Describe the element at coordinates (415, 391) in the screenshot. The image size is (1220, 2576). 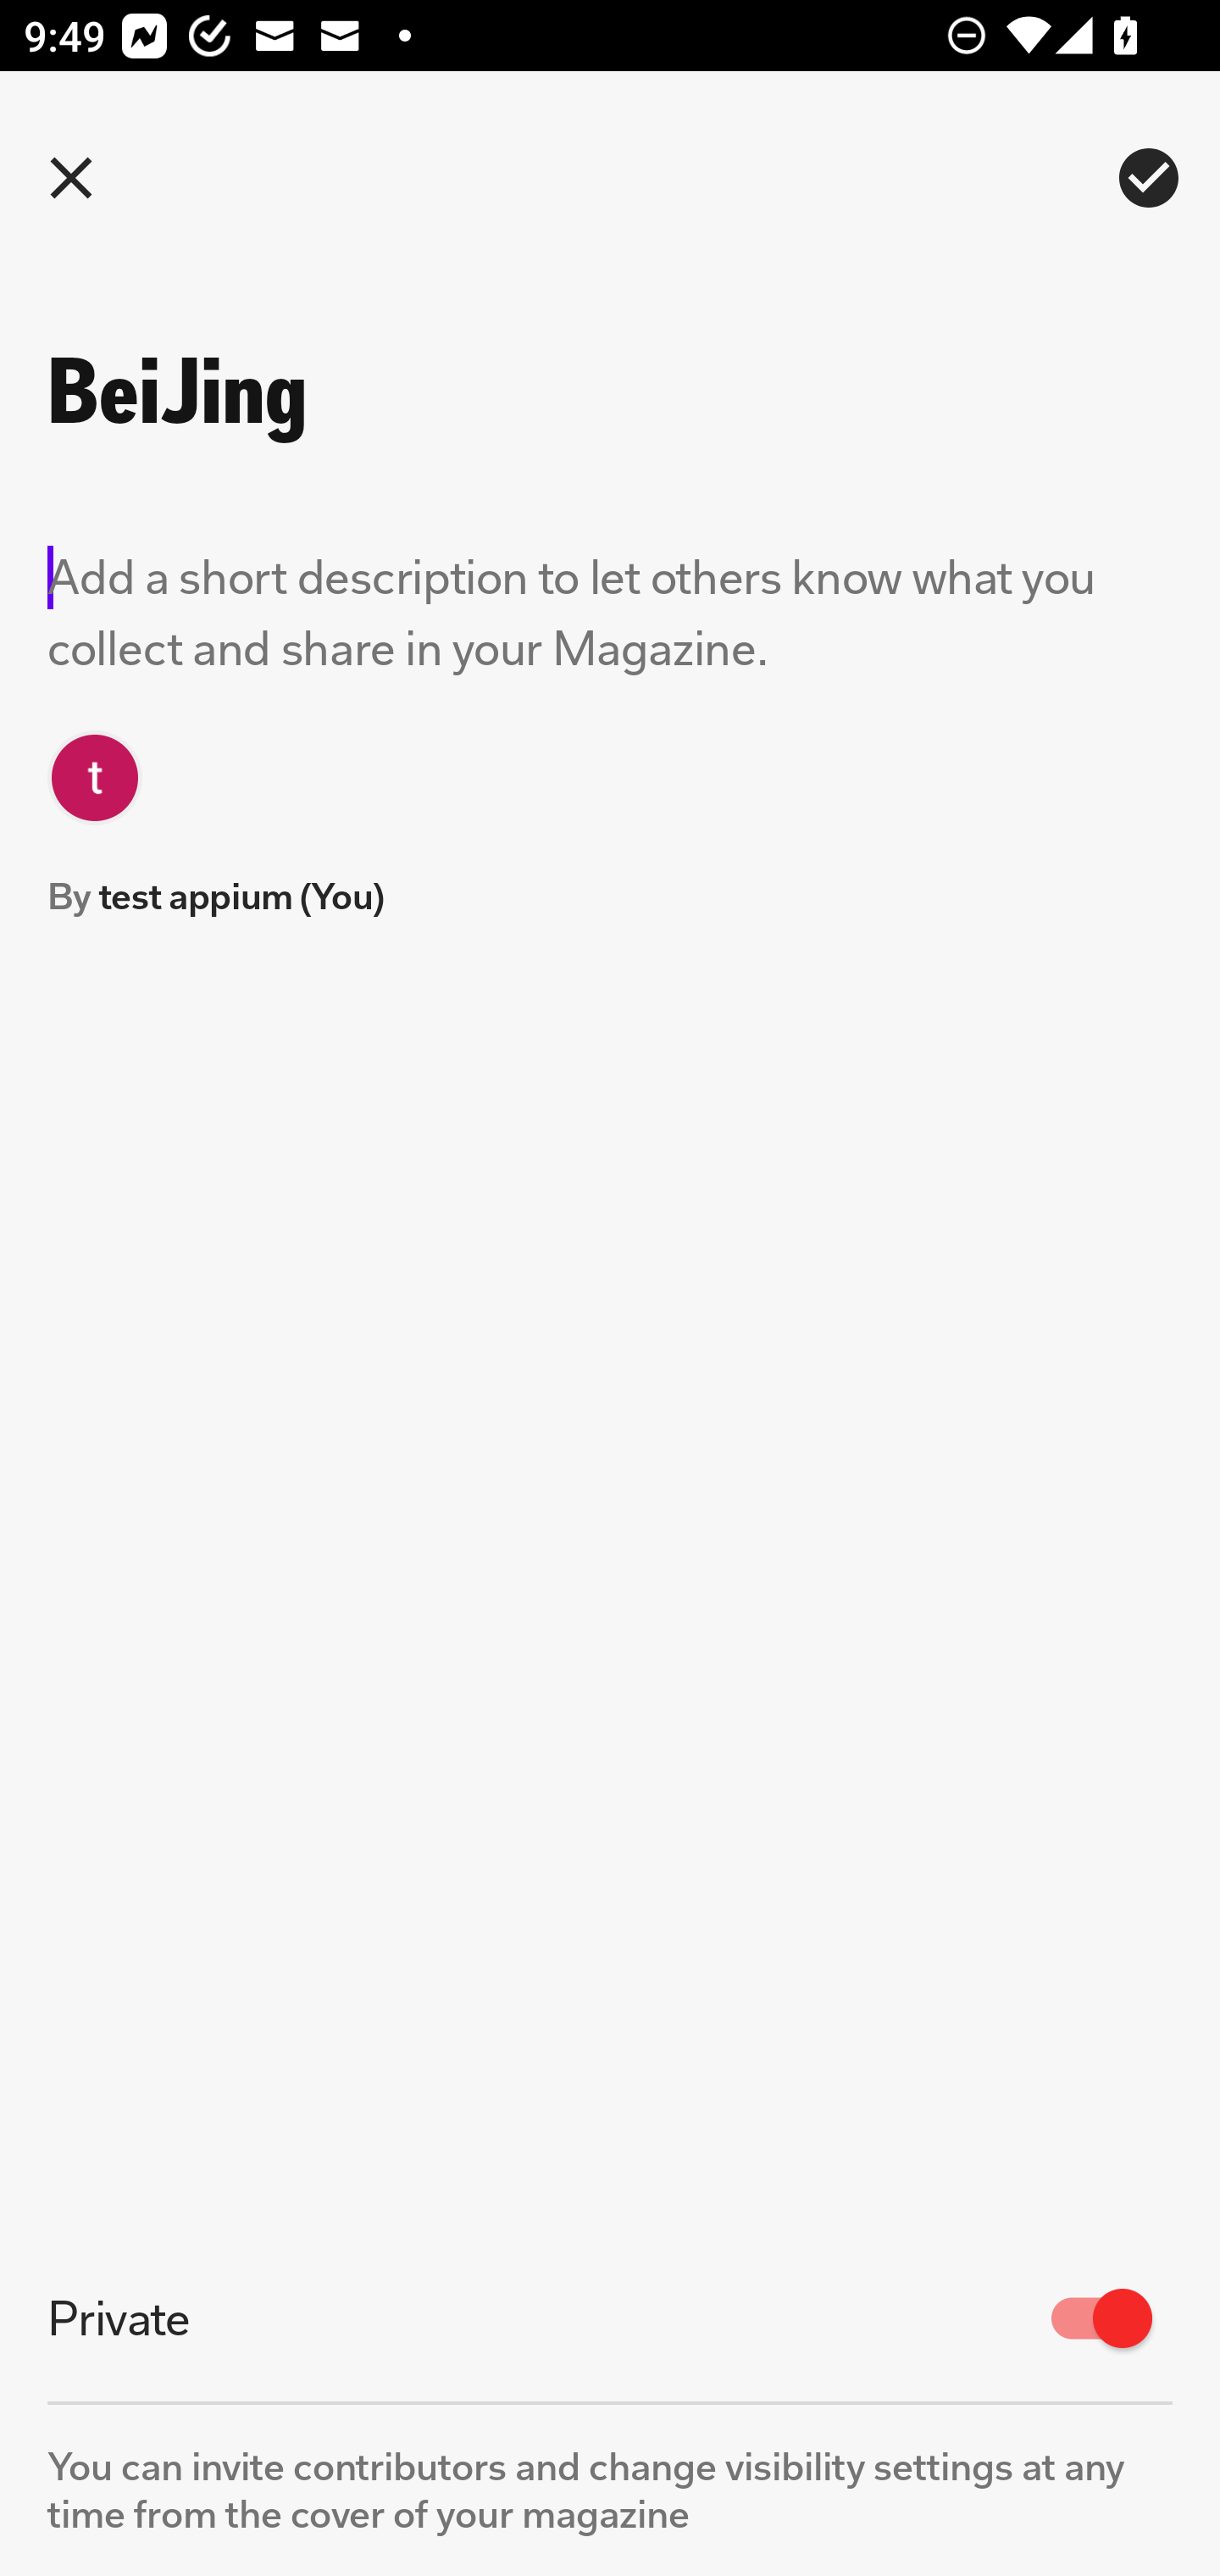
I see `BeiJing` at that location.